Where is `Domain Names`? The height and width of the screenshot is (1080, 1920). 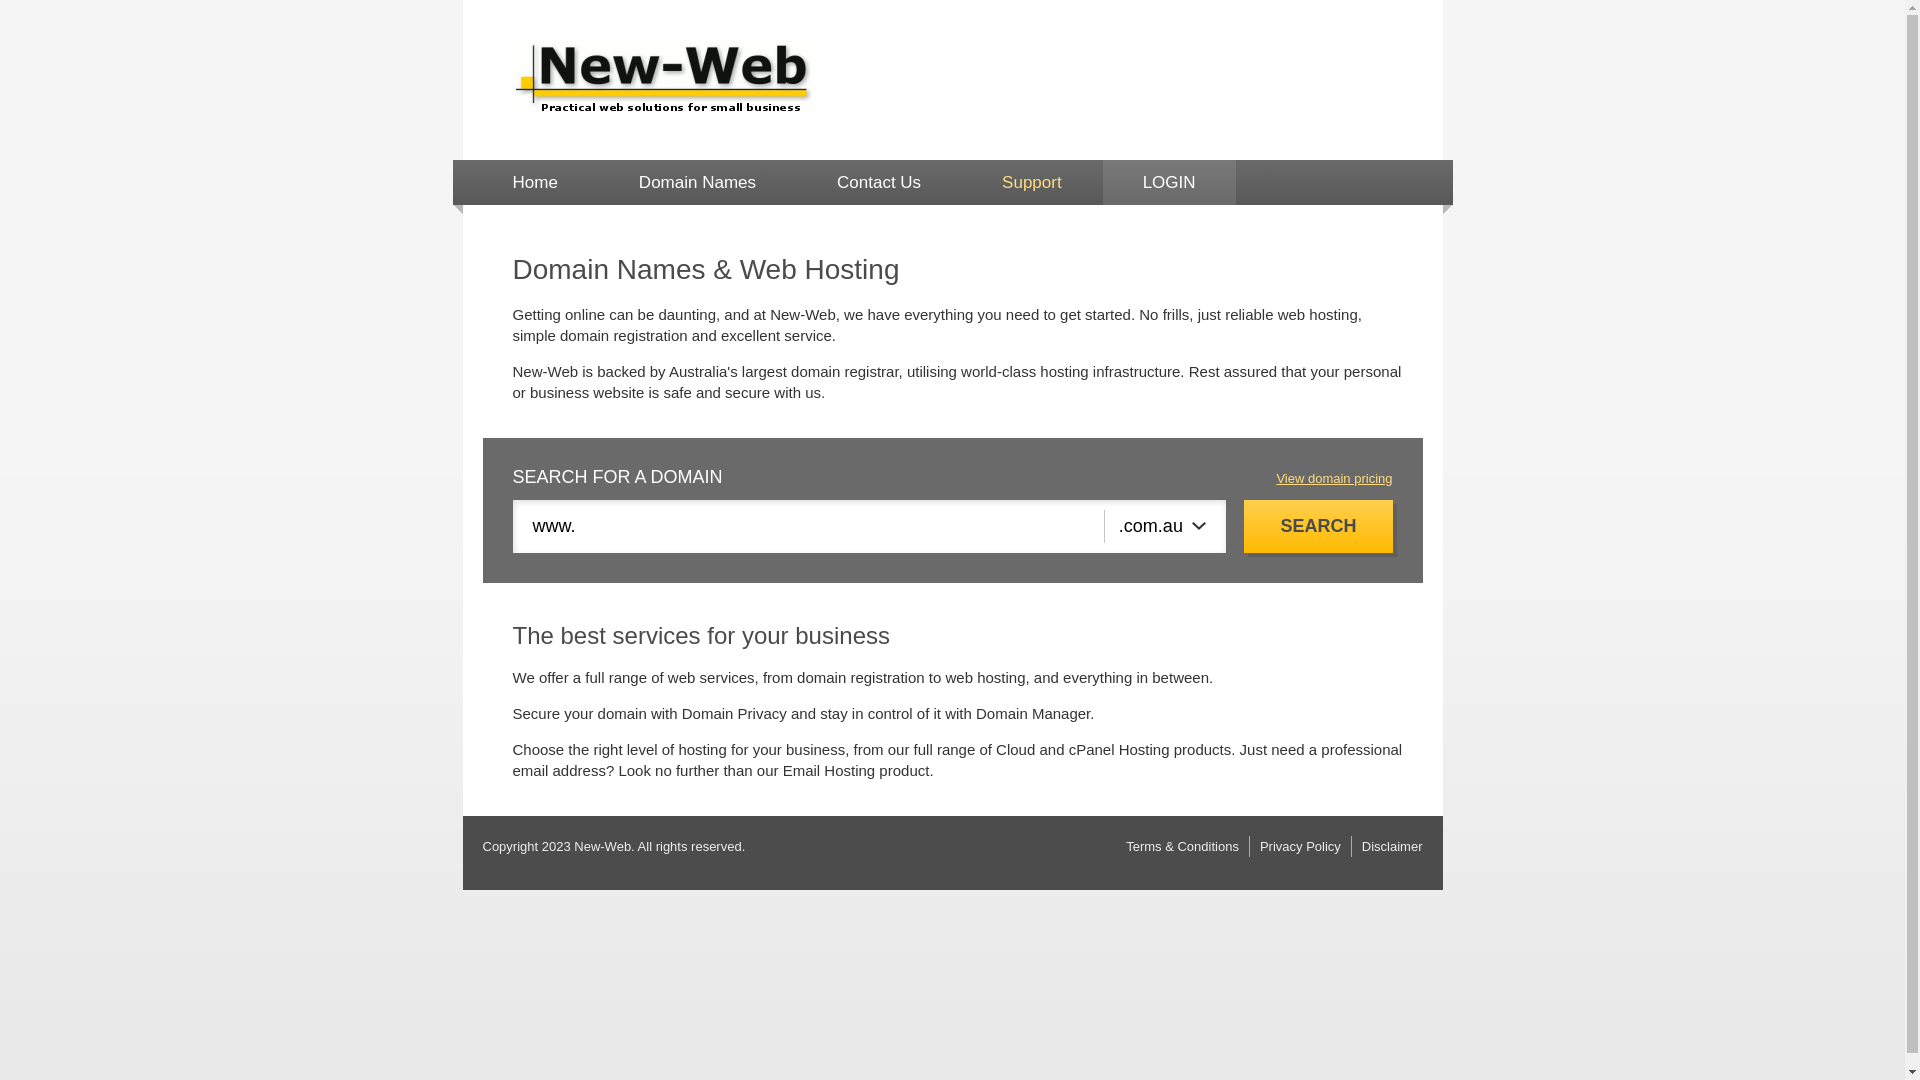 Domain Names is located at coordinates (698, 182).